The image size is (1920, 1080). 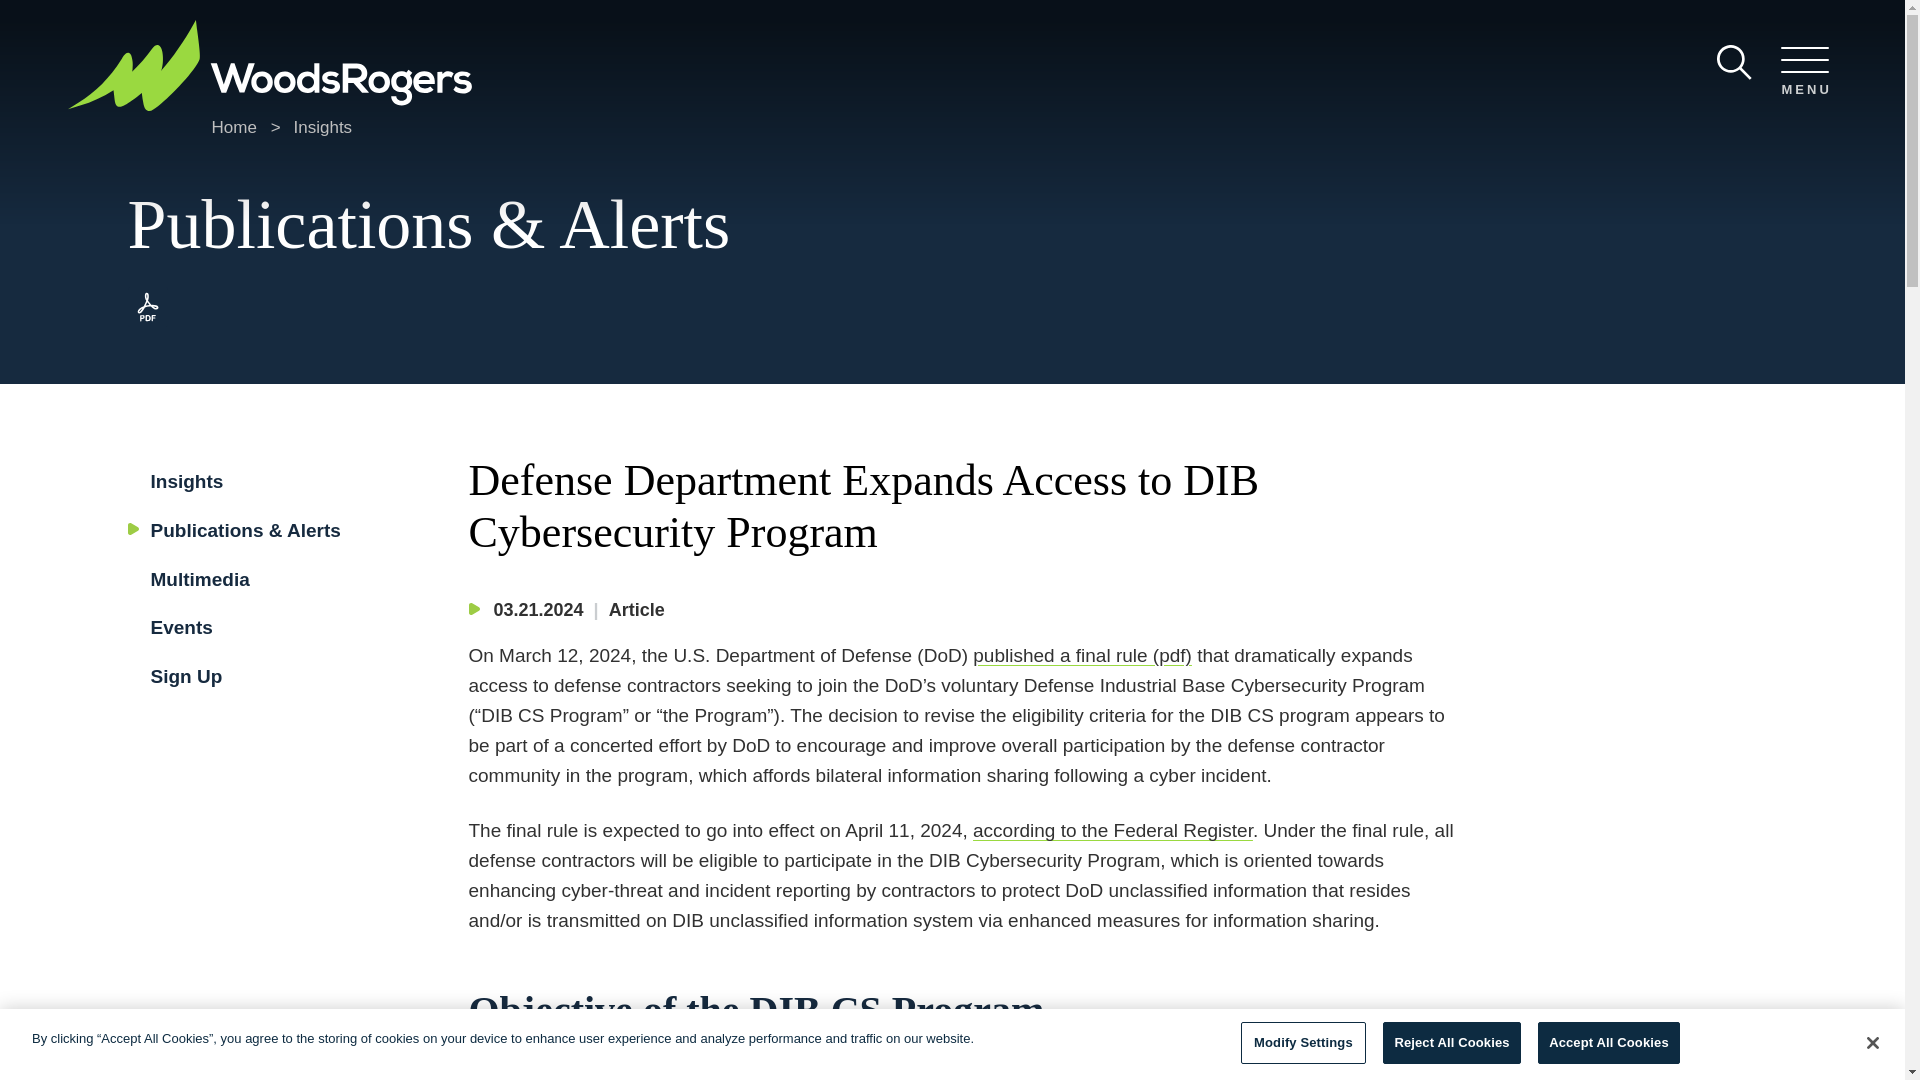 I want to click on Sign Up, so click(x=186, y=676).